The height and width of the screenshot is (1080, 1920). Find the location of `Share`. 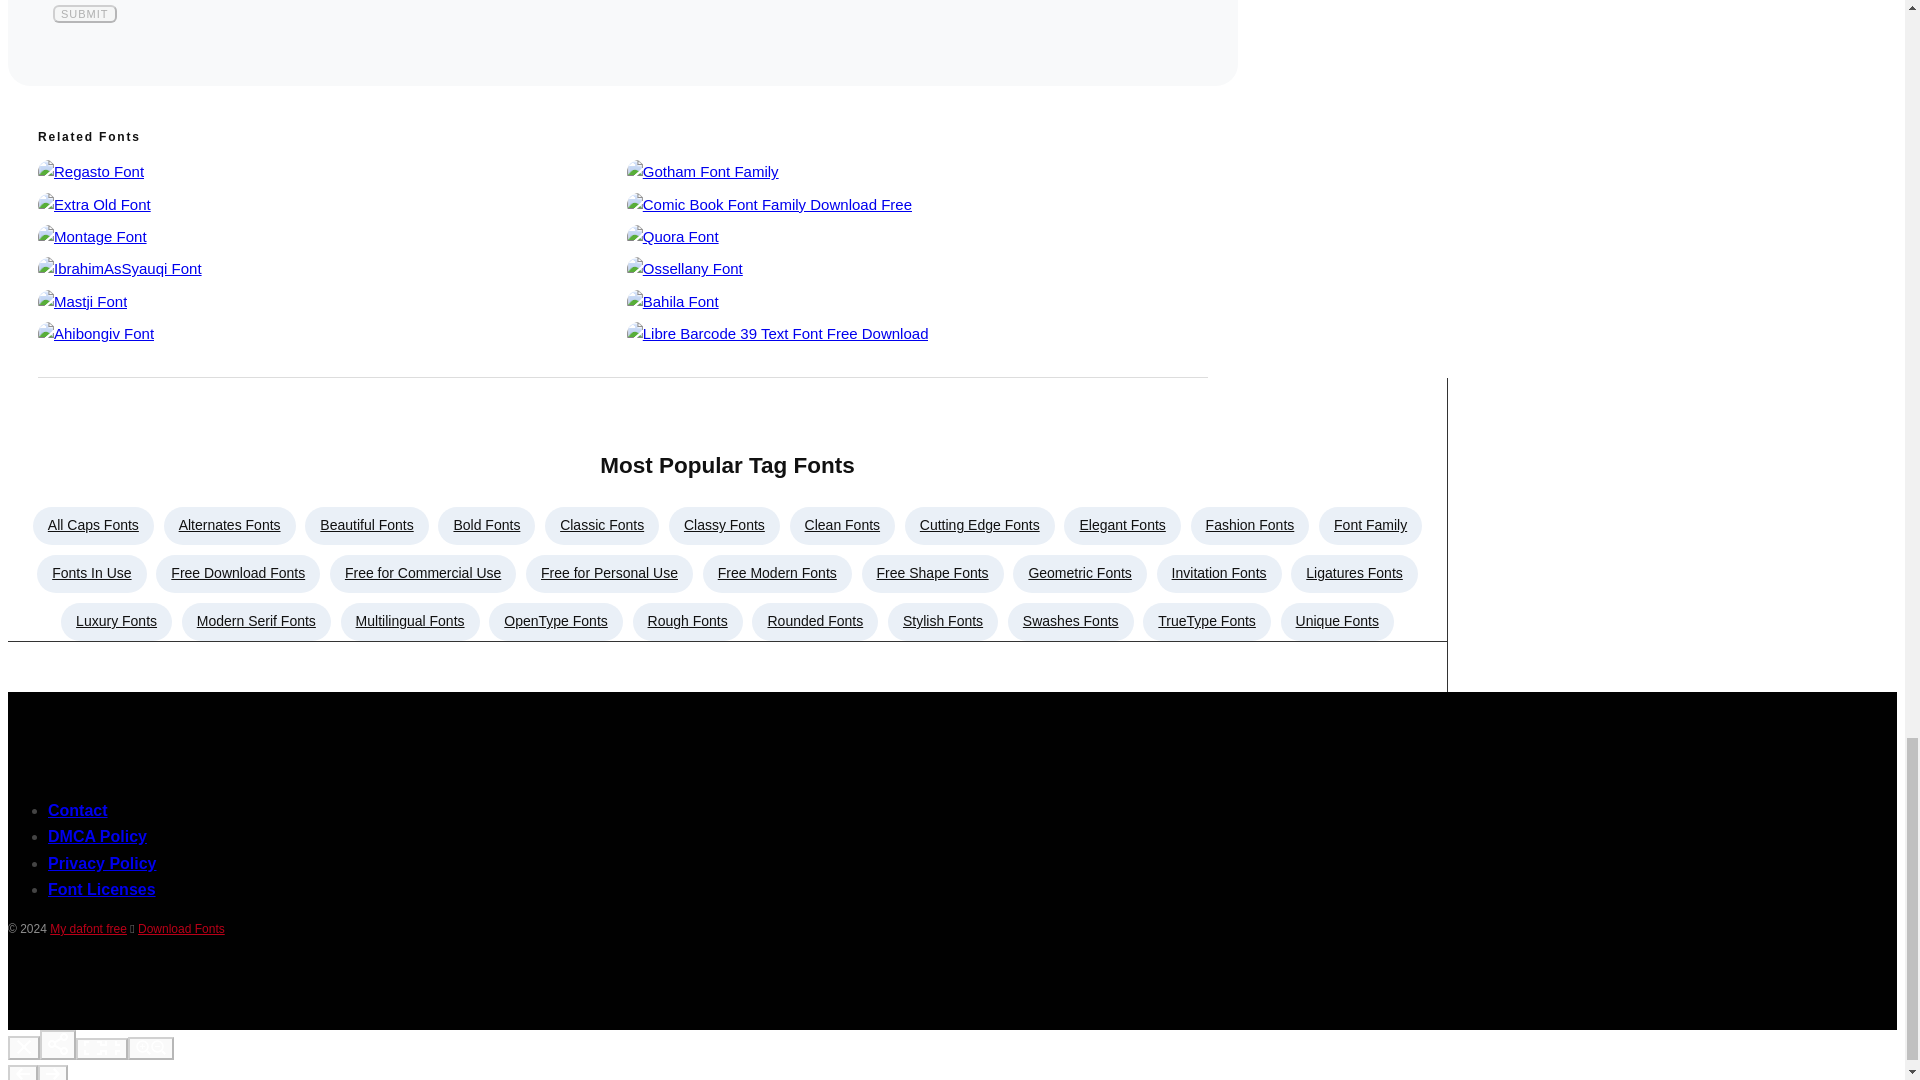

Share is located at coordinates (58, 1044).